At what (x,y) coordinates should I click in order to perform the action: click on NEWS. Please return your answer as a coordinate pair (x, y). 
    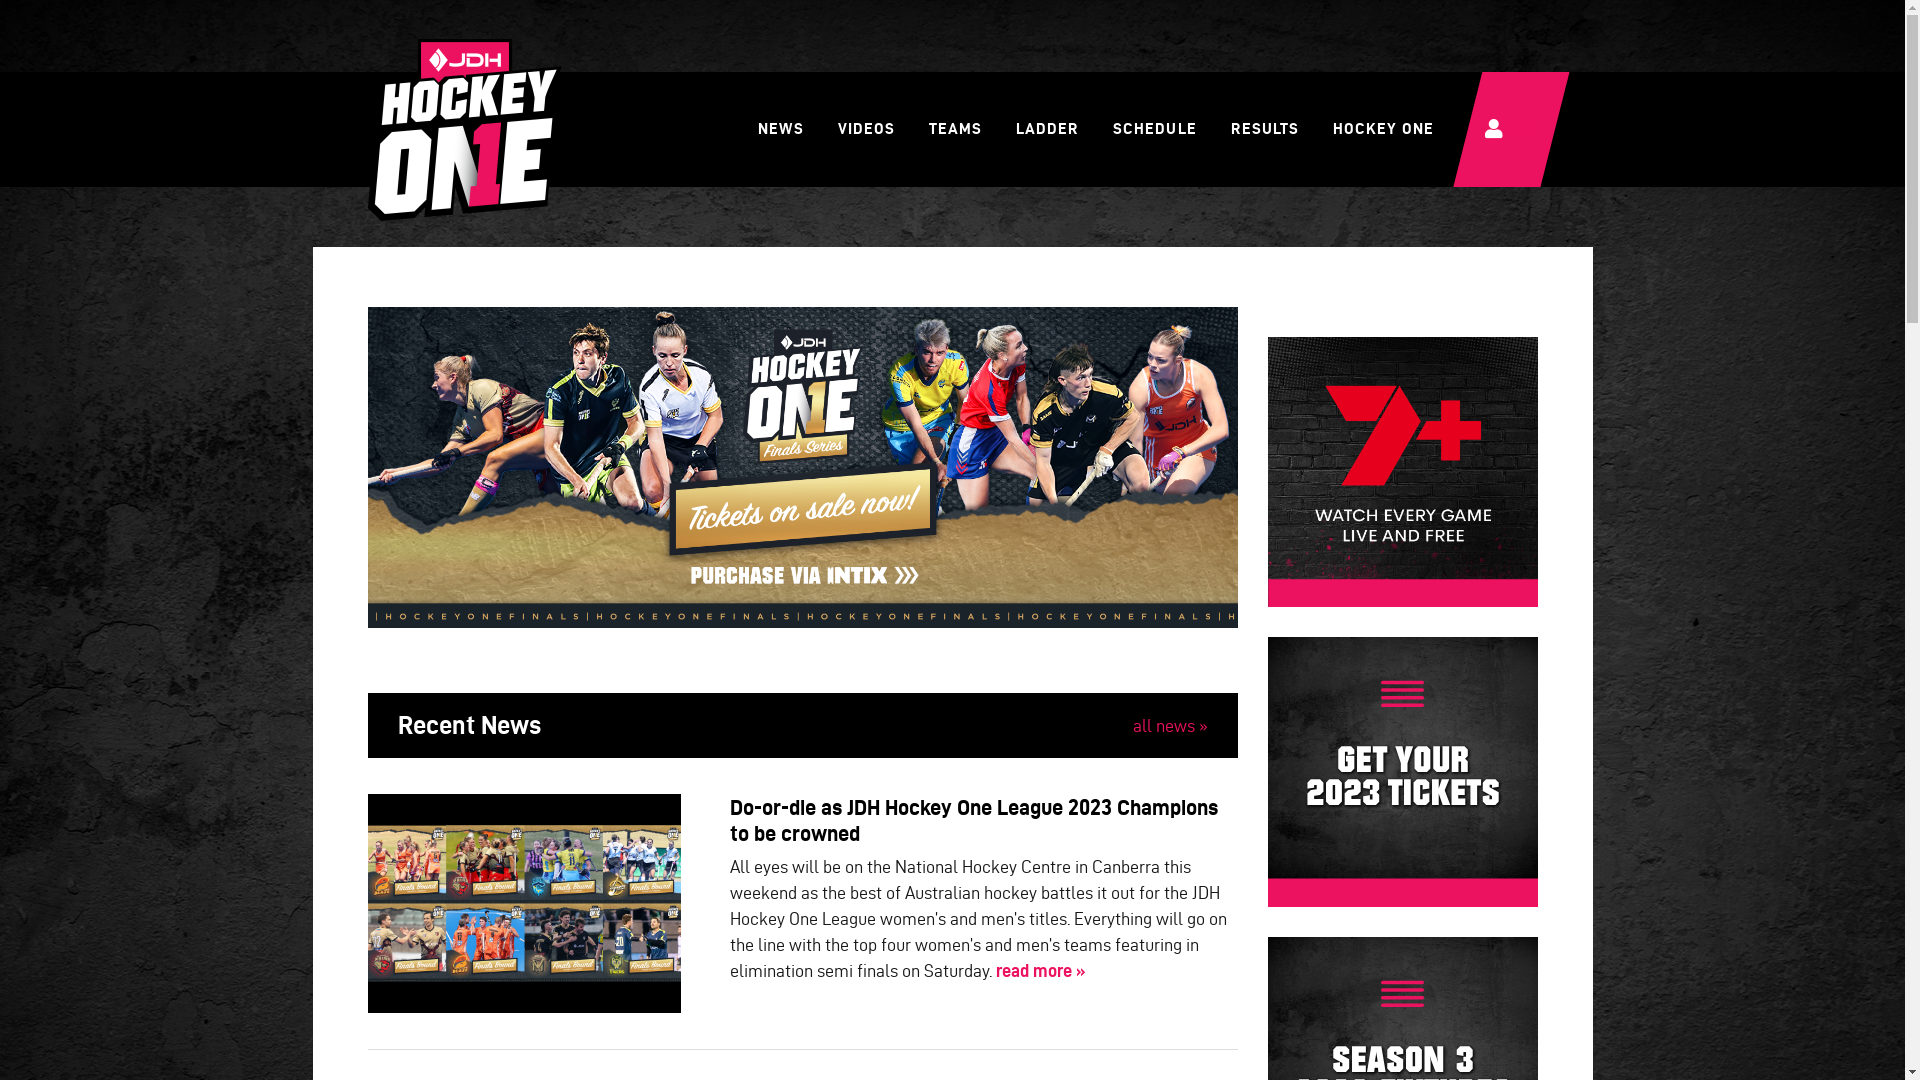
    Looking at the image, I should click on (780, 129).